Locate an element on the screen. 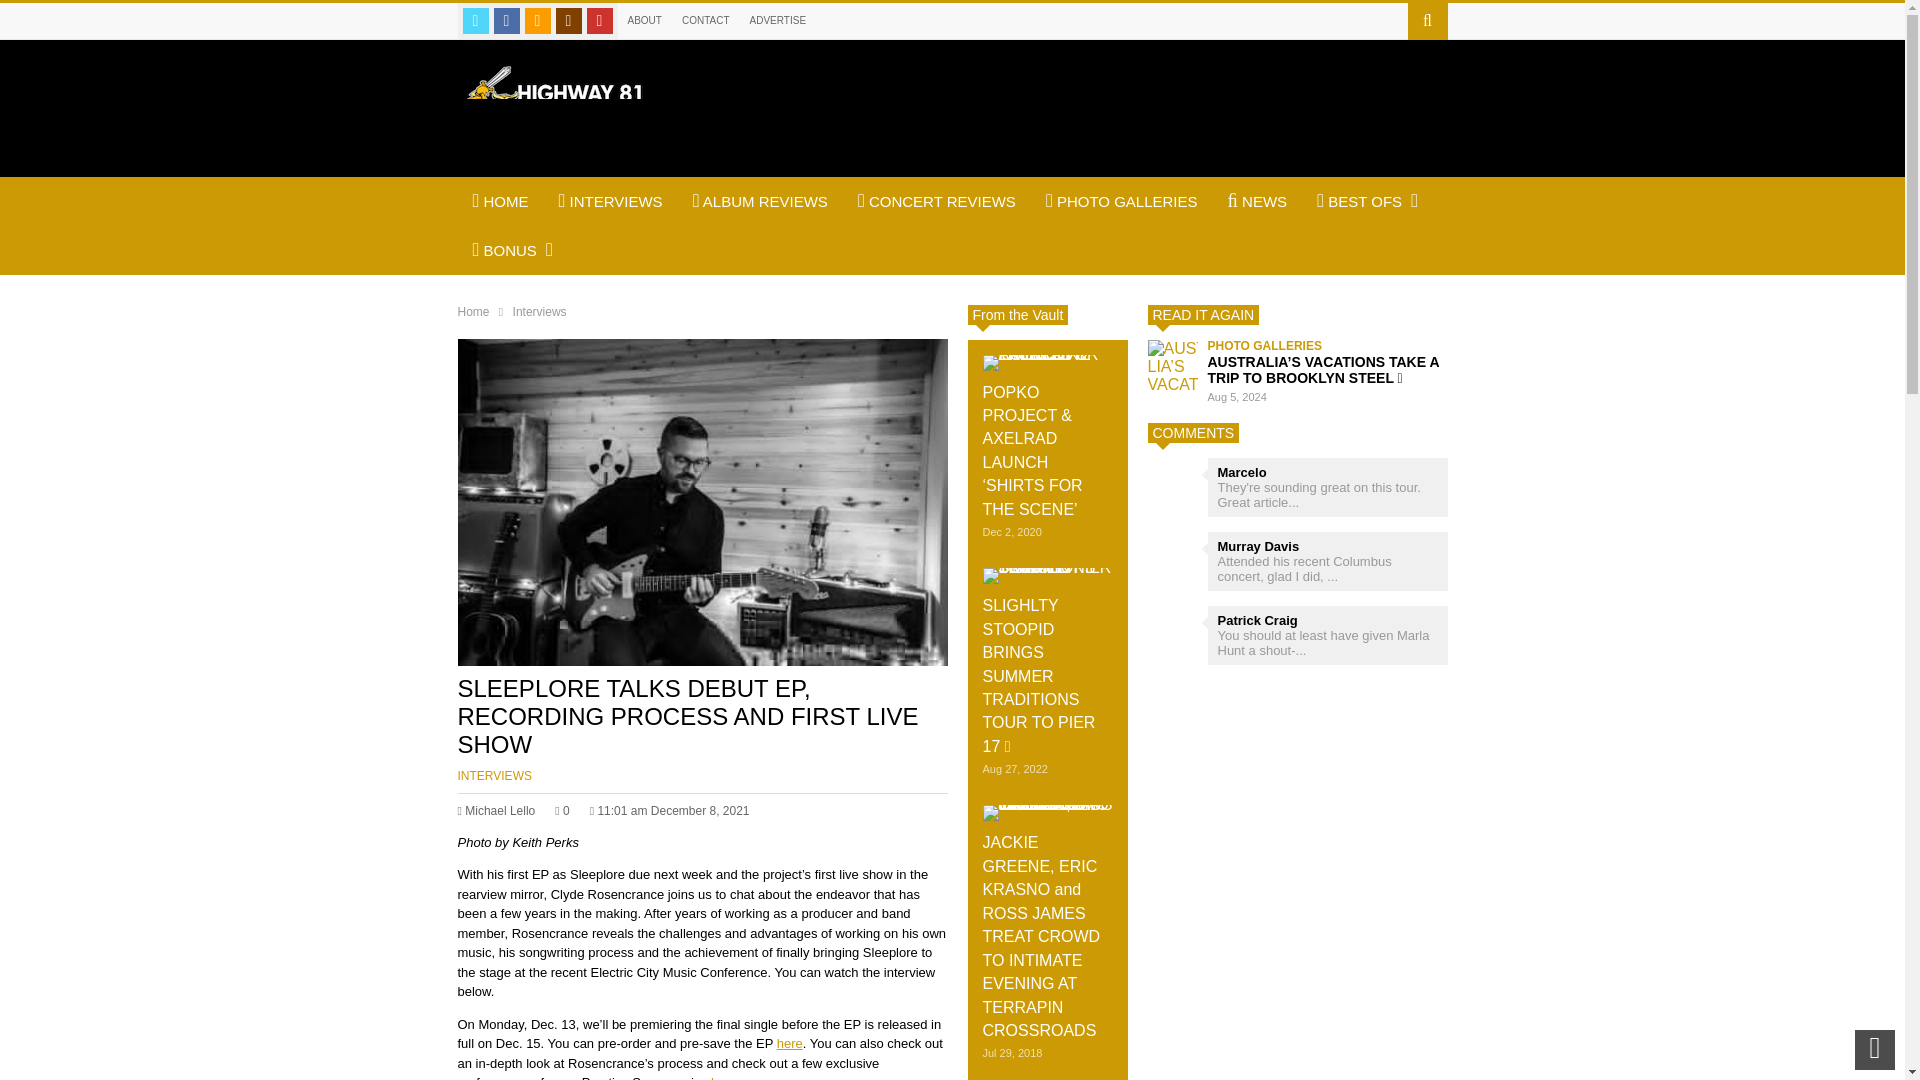 The width and height of the screenshot is (1920, 1080). HOME is located at coordinates (500, 201).